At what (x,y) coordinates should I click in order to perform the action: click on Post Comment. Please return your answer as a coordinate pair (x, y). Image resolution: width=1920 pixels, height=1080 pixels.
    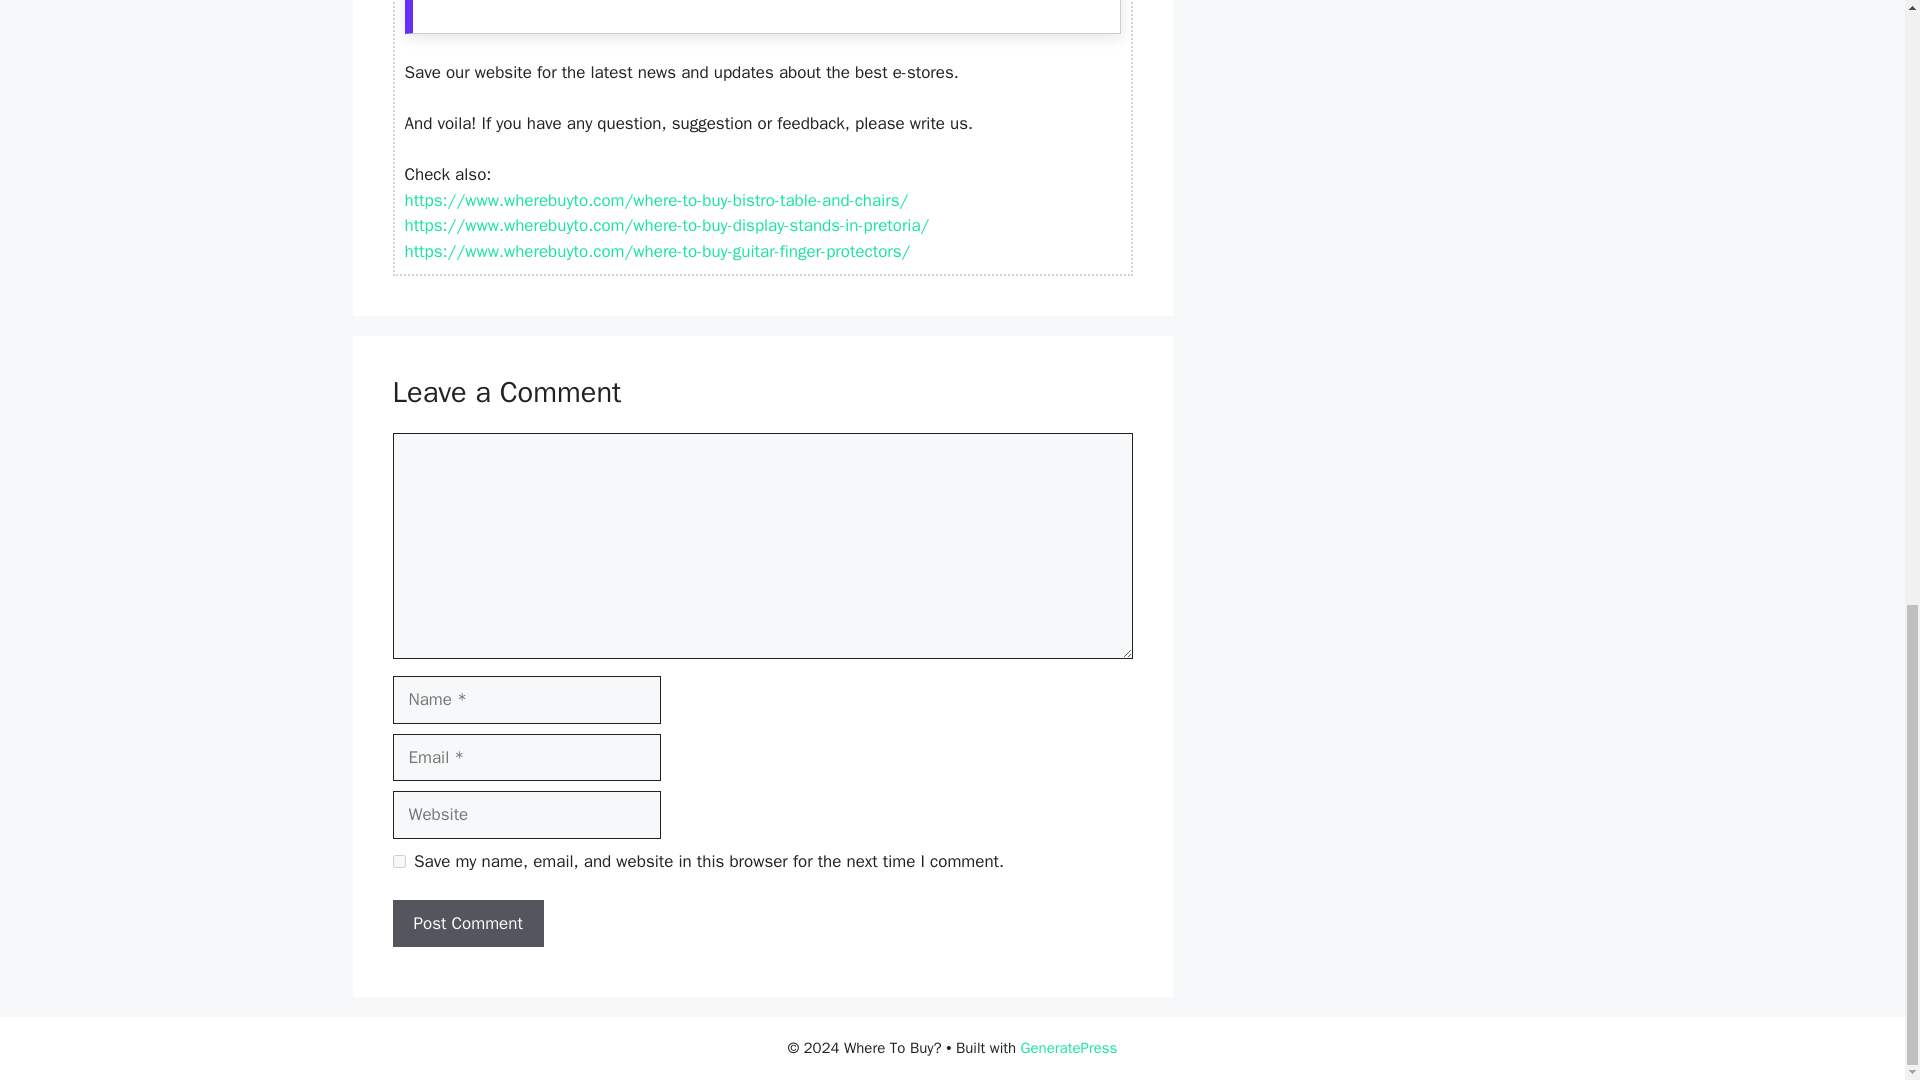
    Looking at the image, I should click on (467, 924).